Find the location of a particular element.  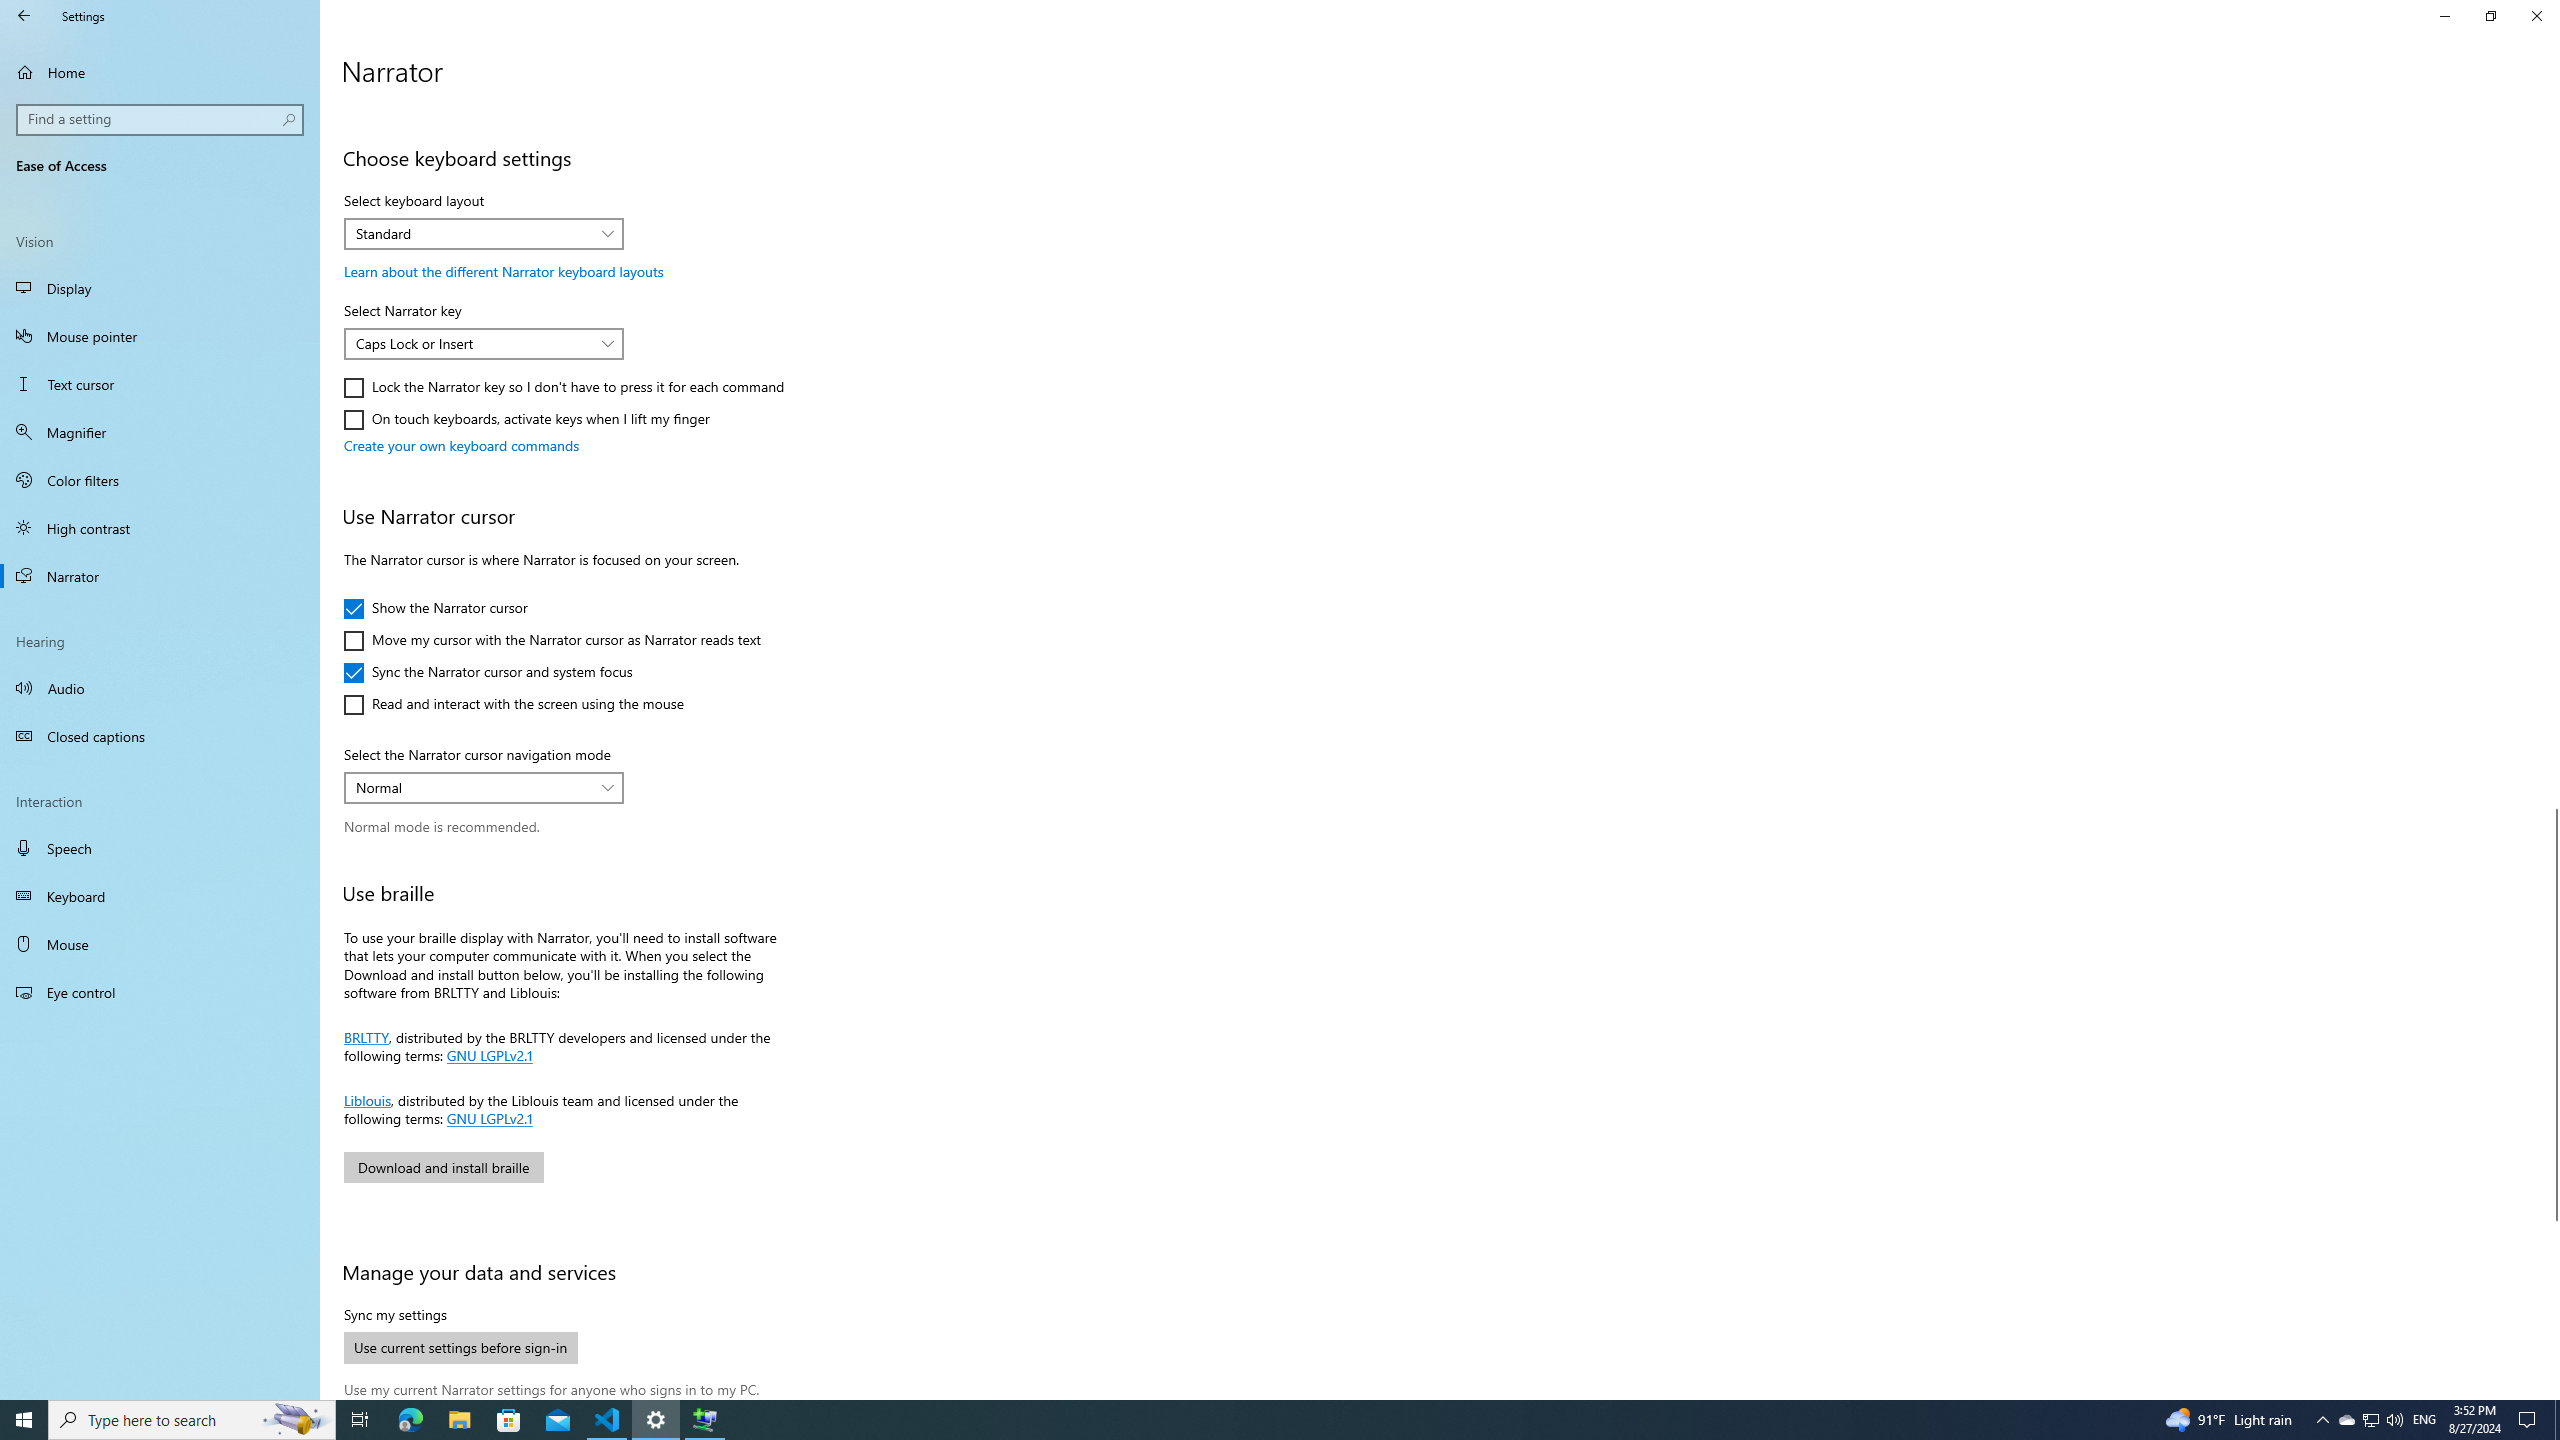

User Promoted Notification Area is located at coordinates (2370, 1420).